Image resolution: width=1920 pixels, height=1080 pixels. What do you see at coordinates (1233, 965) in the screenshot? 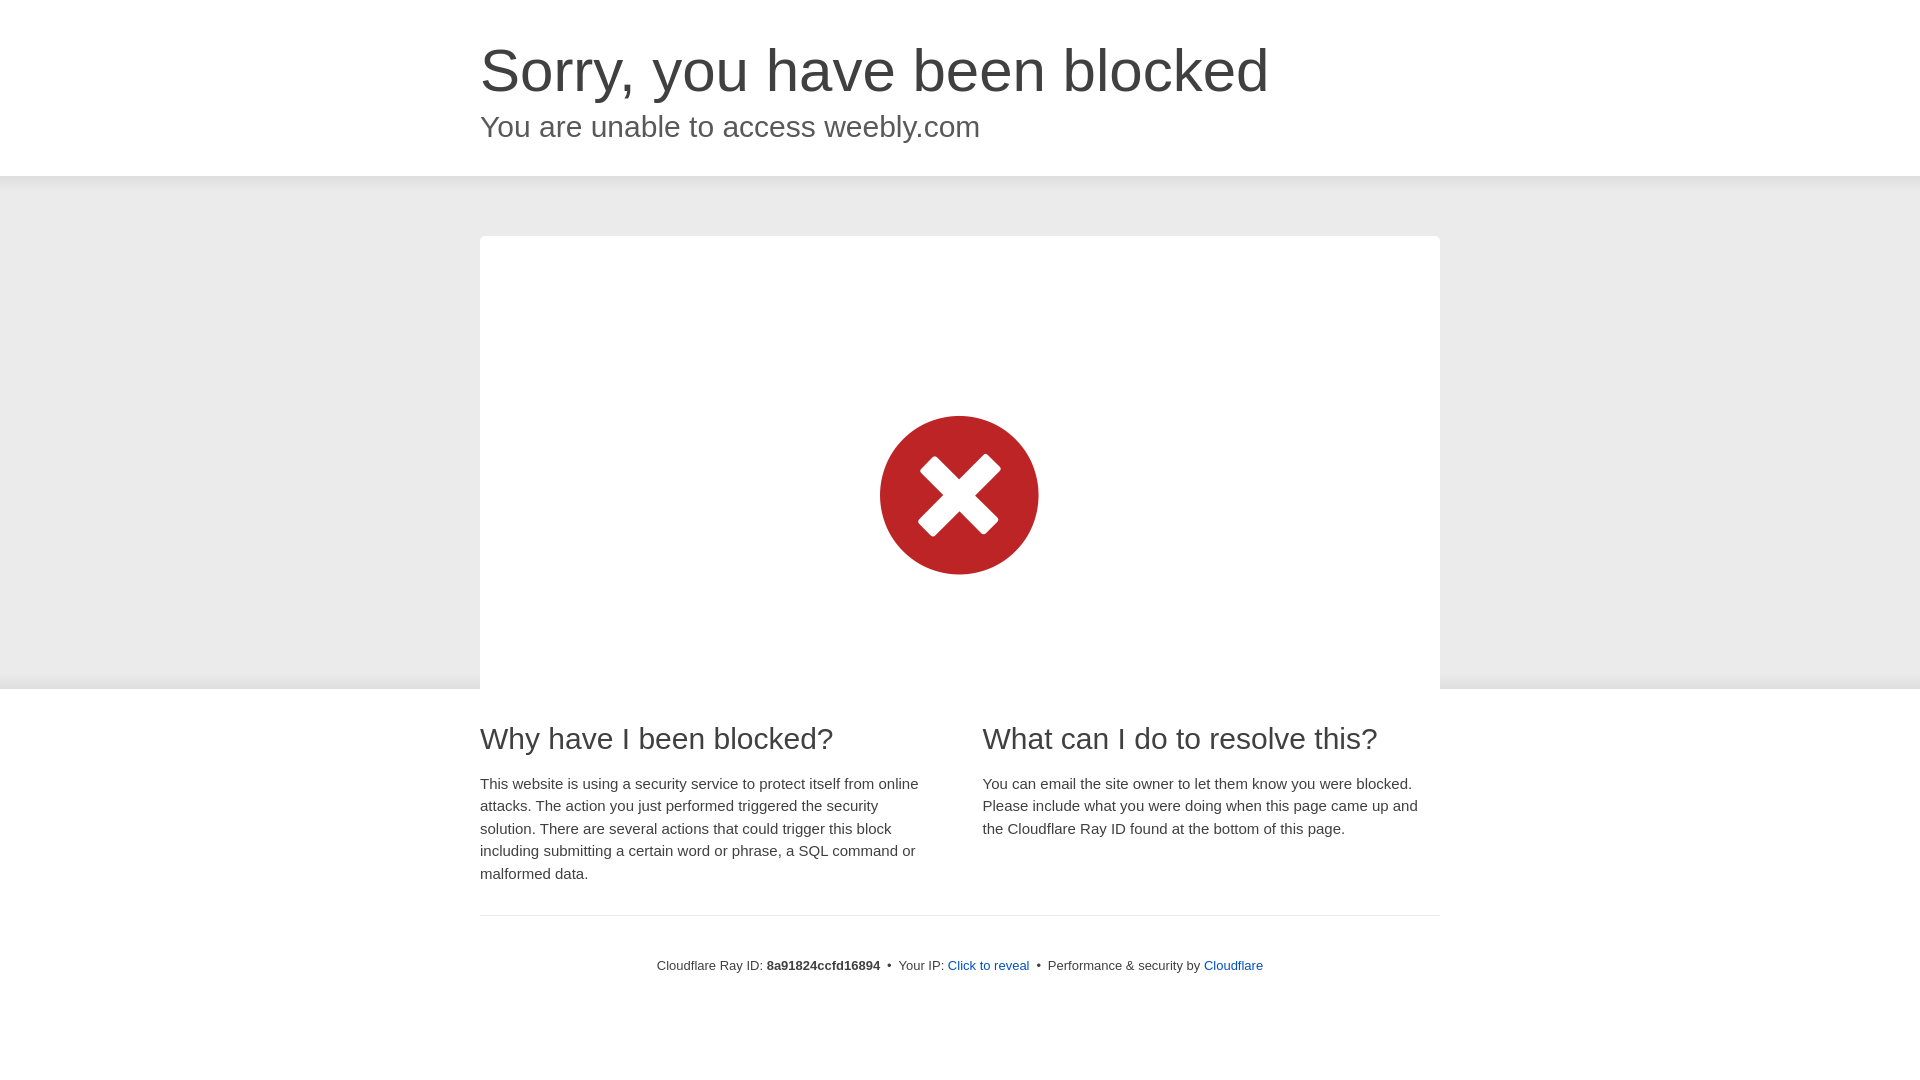
I see `Cloudflare` at bounding box center [1233, 965].